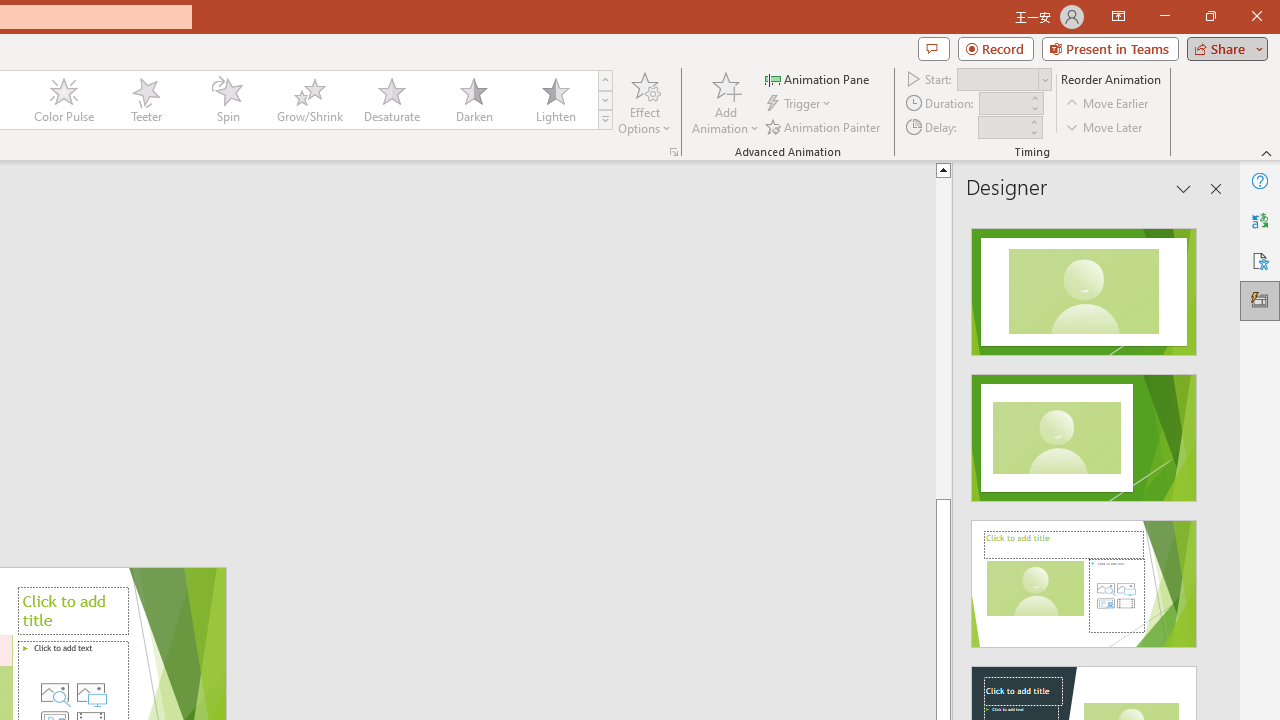 The width and height of the screenshot is (1280, 720). Describe the element at coordinates (1164, 16) in the screenshot. I see `Minimize` at that location.